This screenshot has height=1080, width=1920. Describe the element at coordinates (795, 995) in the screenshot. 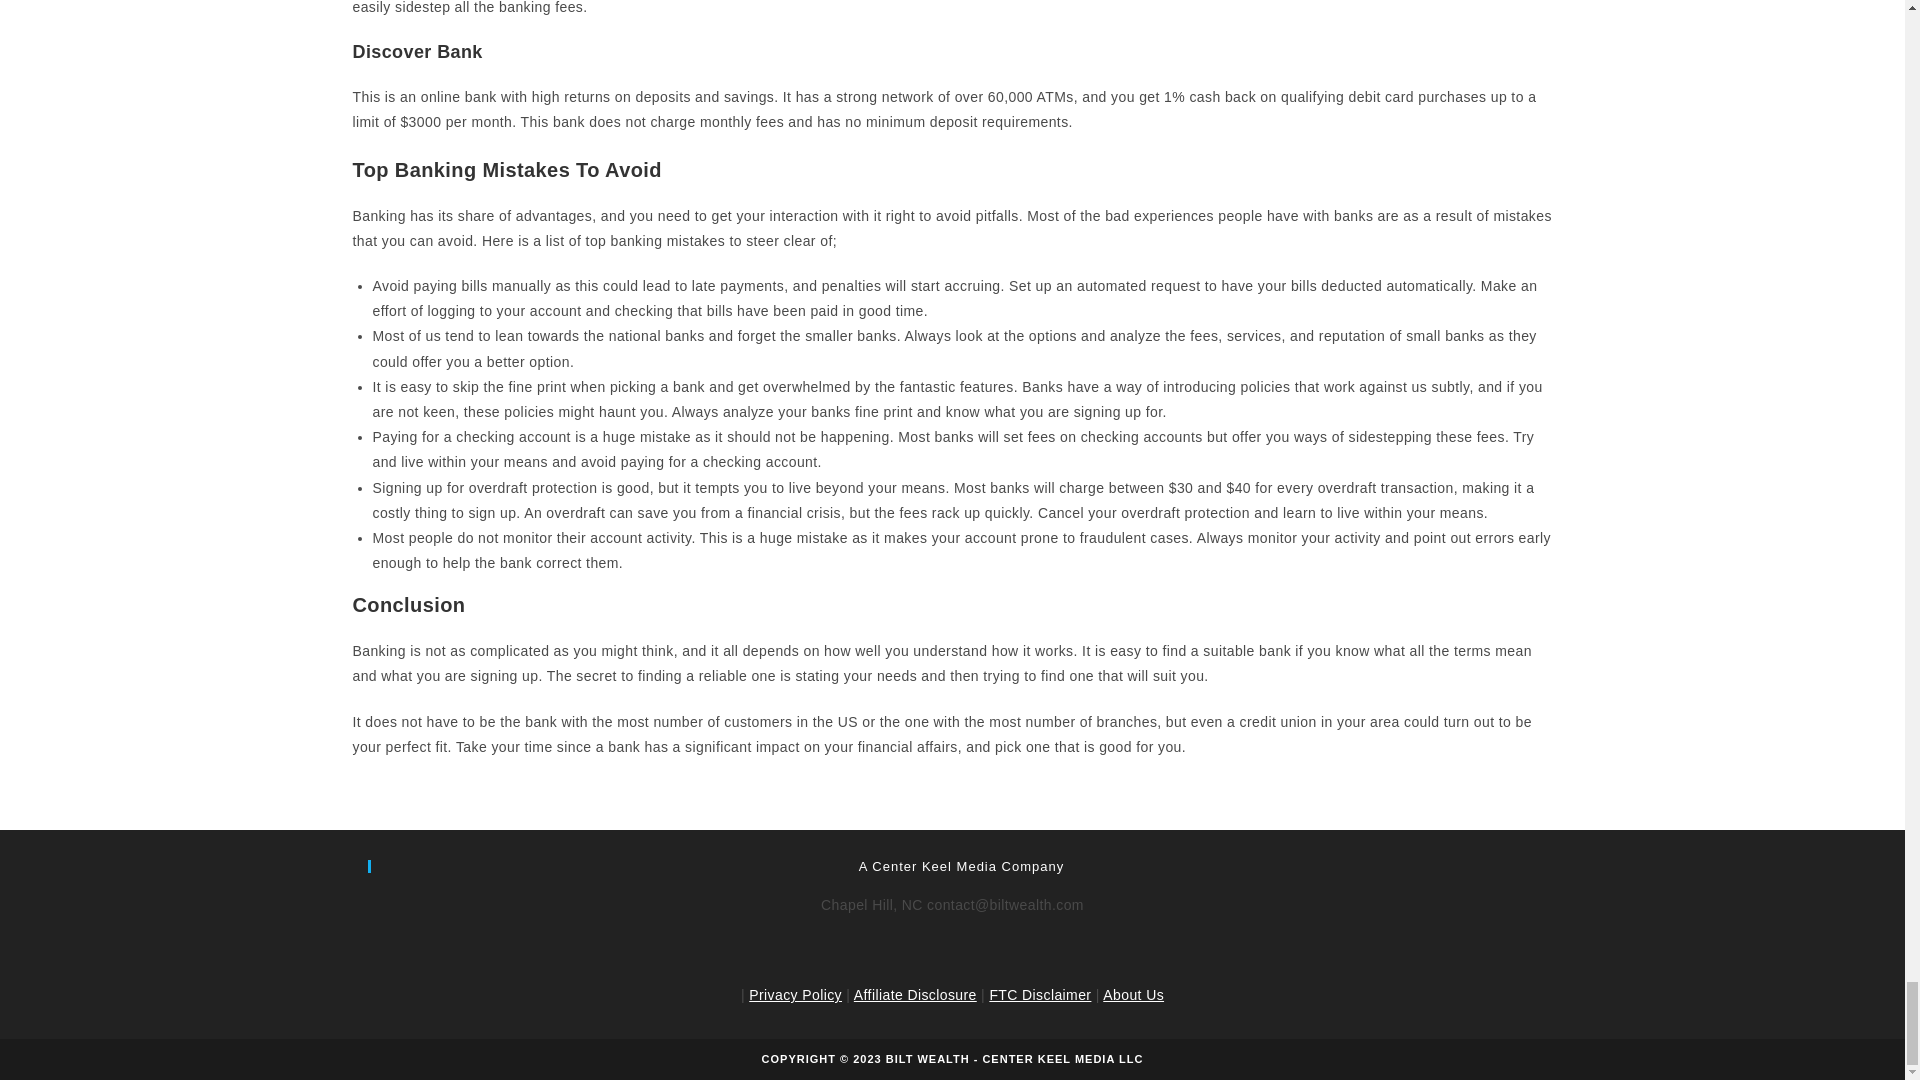

I see `Privacy Policy` at that location.